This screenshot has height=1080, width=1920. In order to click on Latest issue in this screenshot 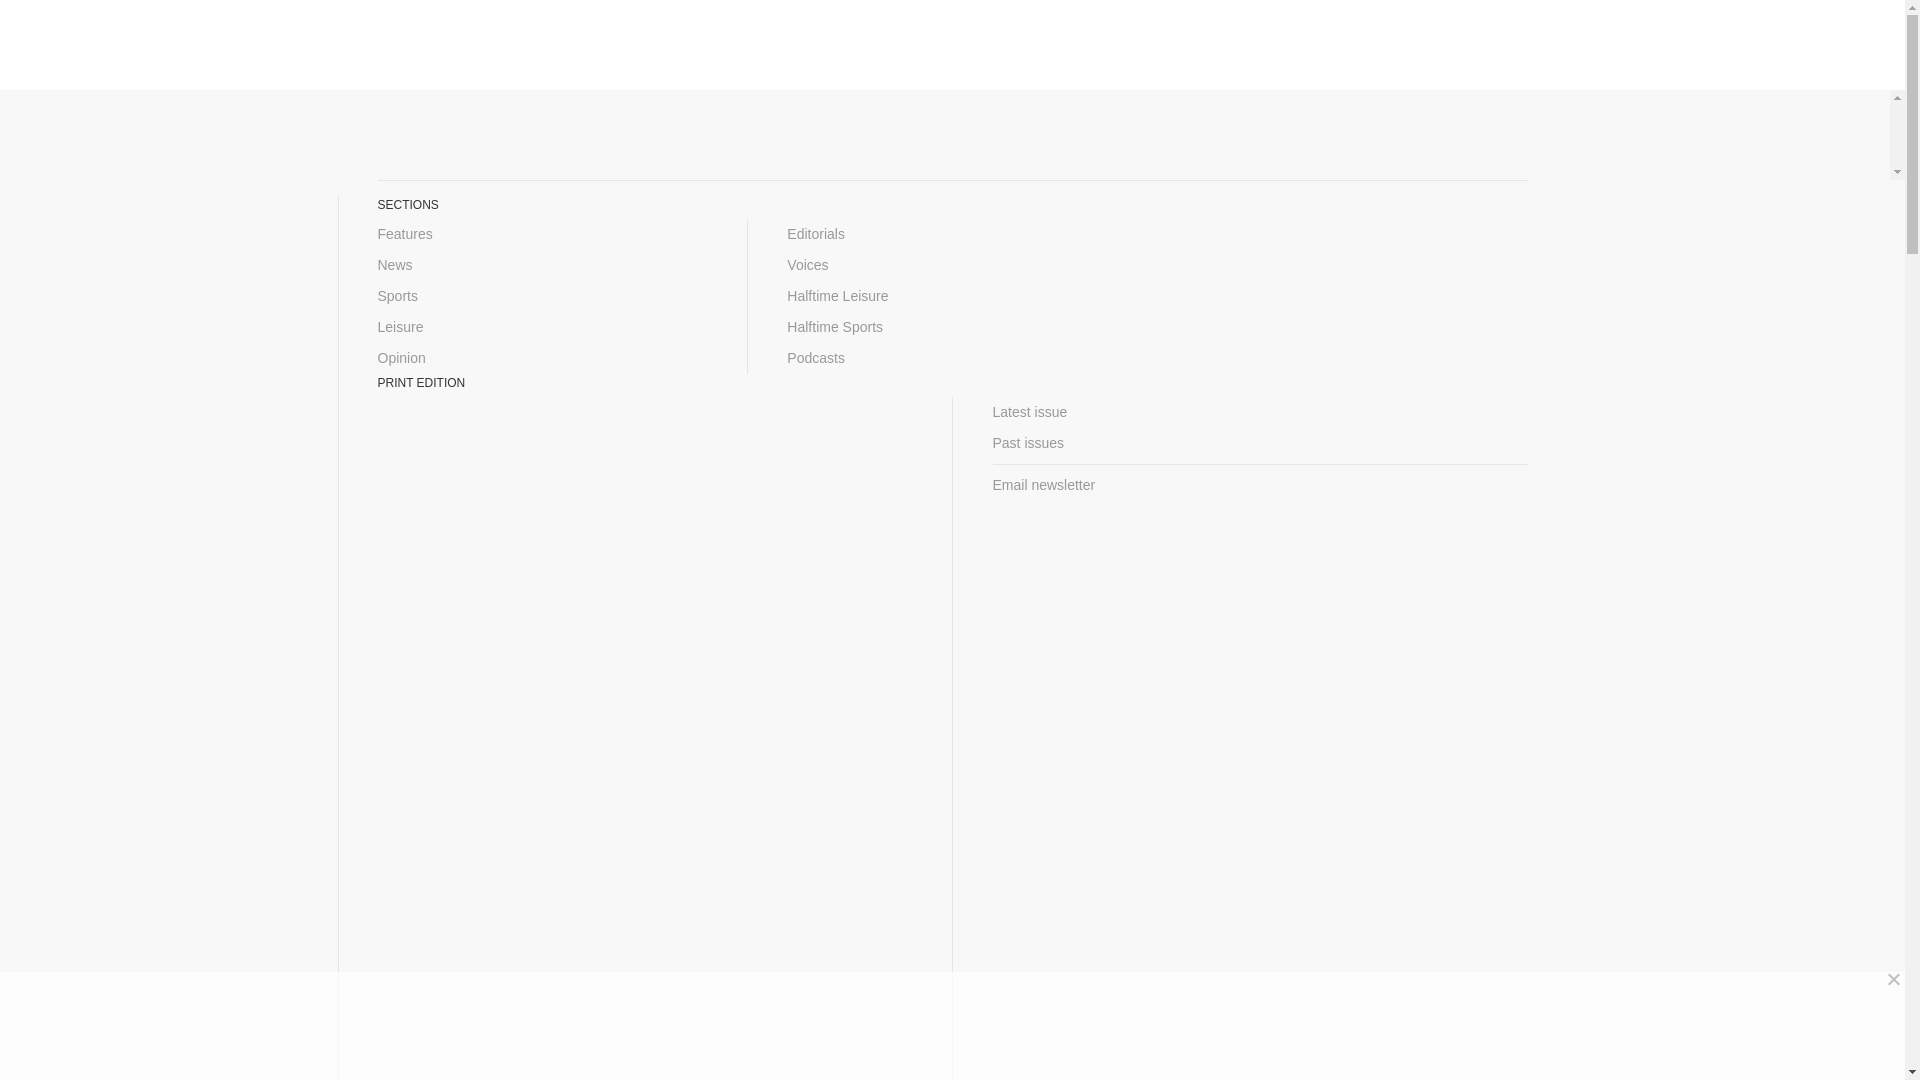, I will do `click(1259, 412)`.